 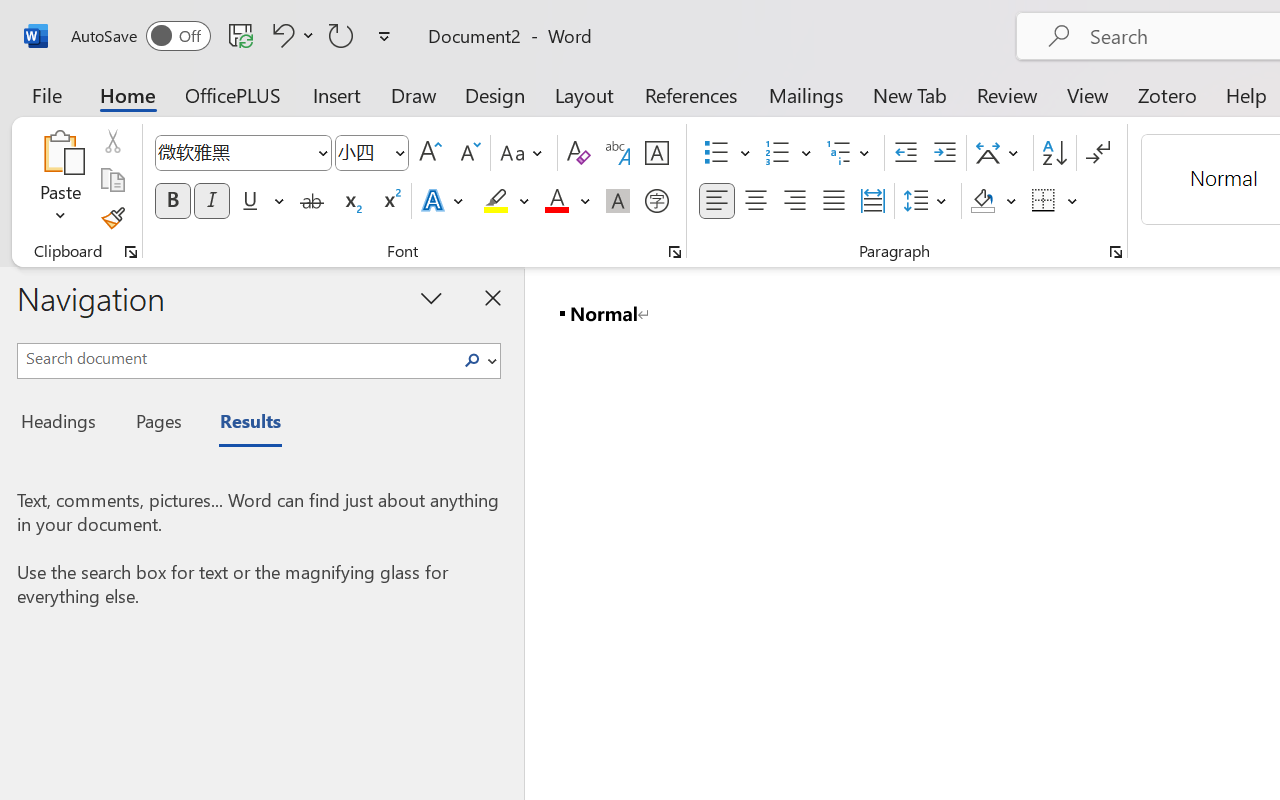 I want to click on Text Highlight Color, so click(x=506, y=201).